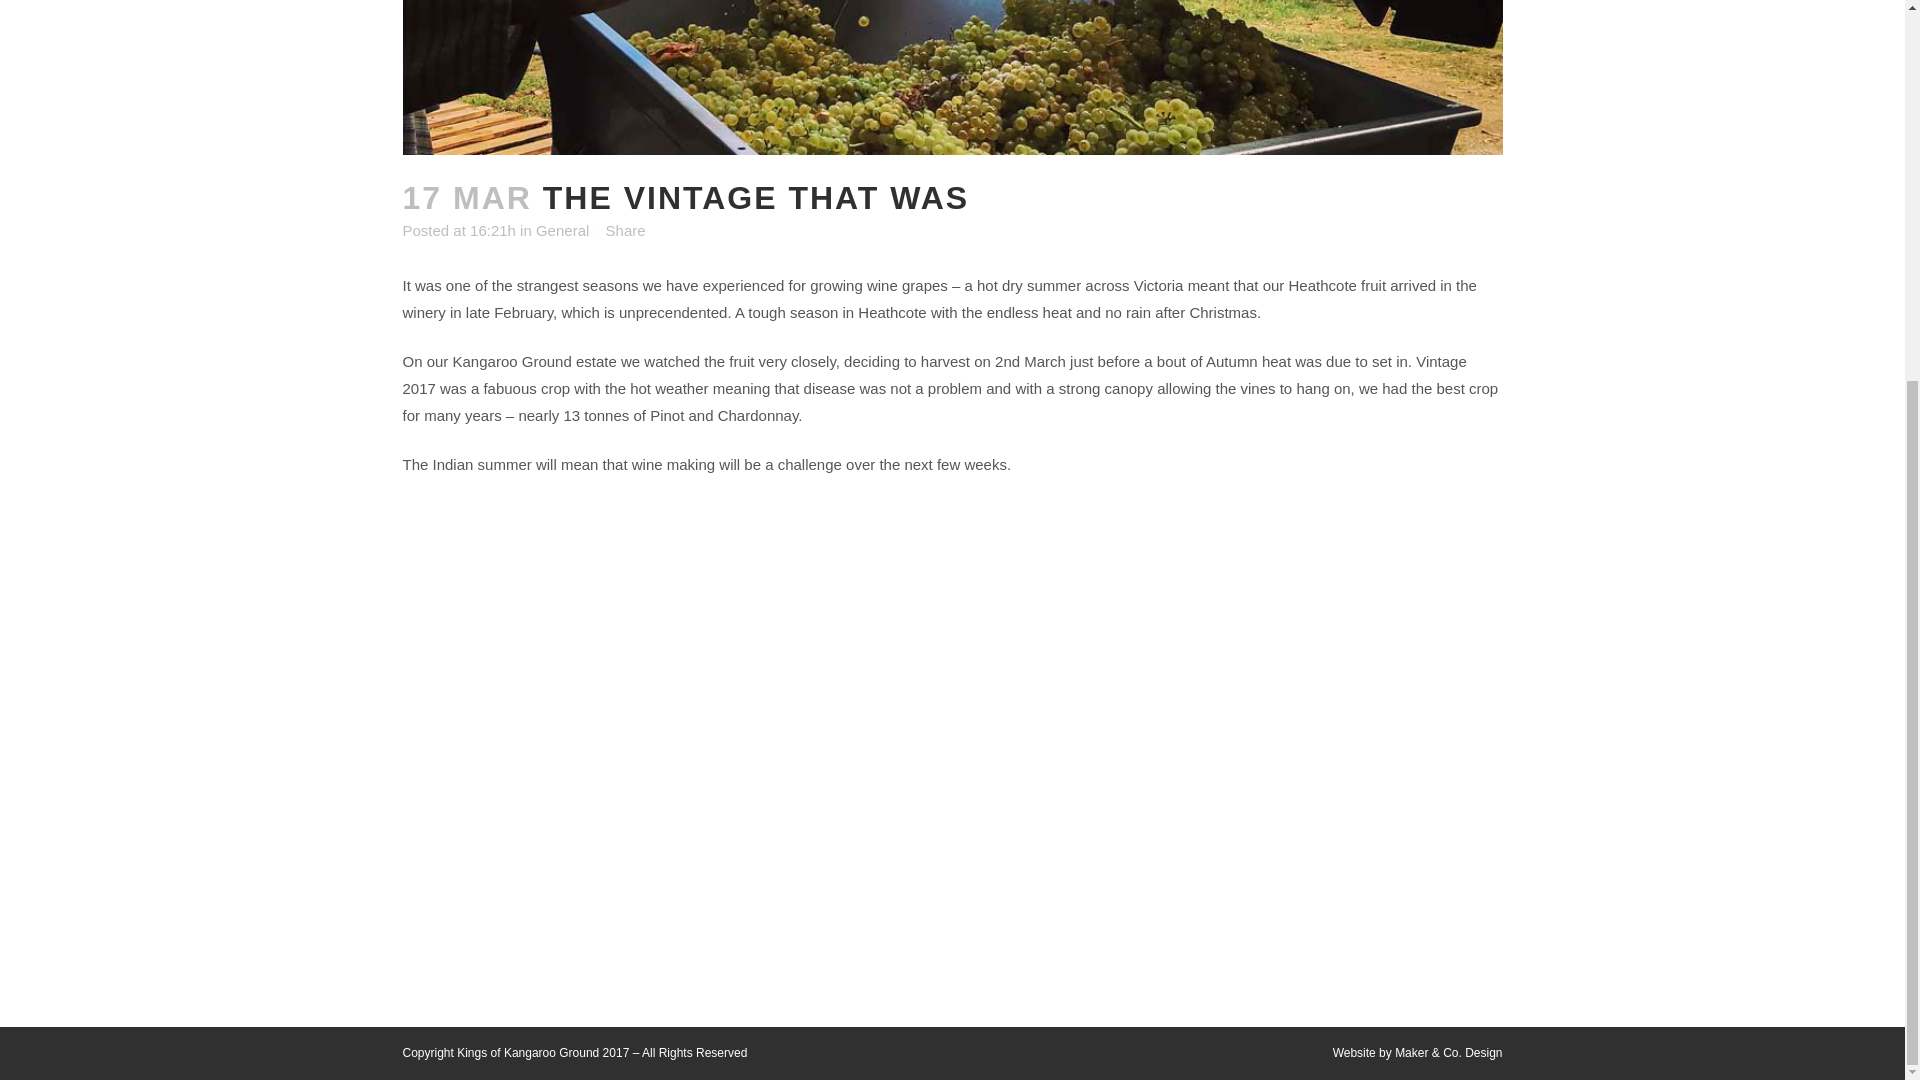 The width and height of the screenshot is (1920, 1080). Describe the element at coordinates (962, 906) in the screenshot. I see `Shipping Terms` at that location.